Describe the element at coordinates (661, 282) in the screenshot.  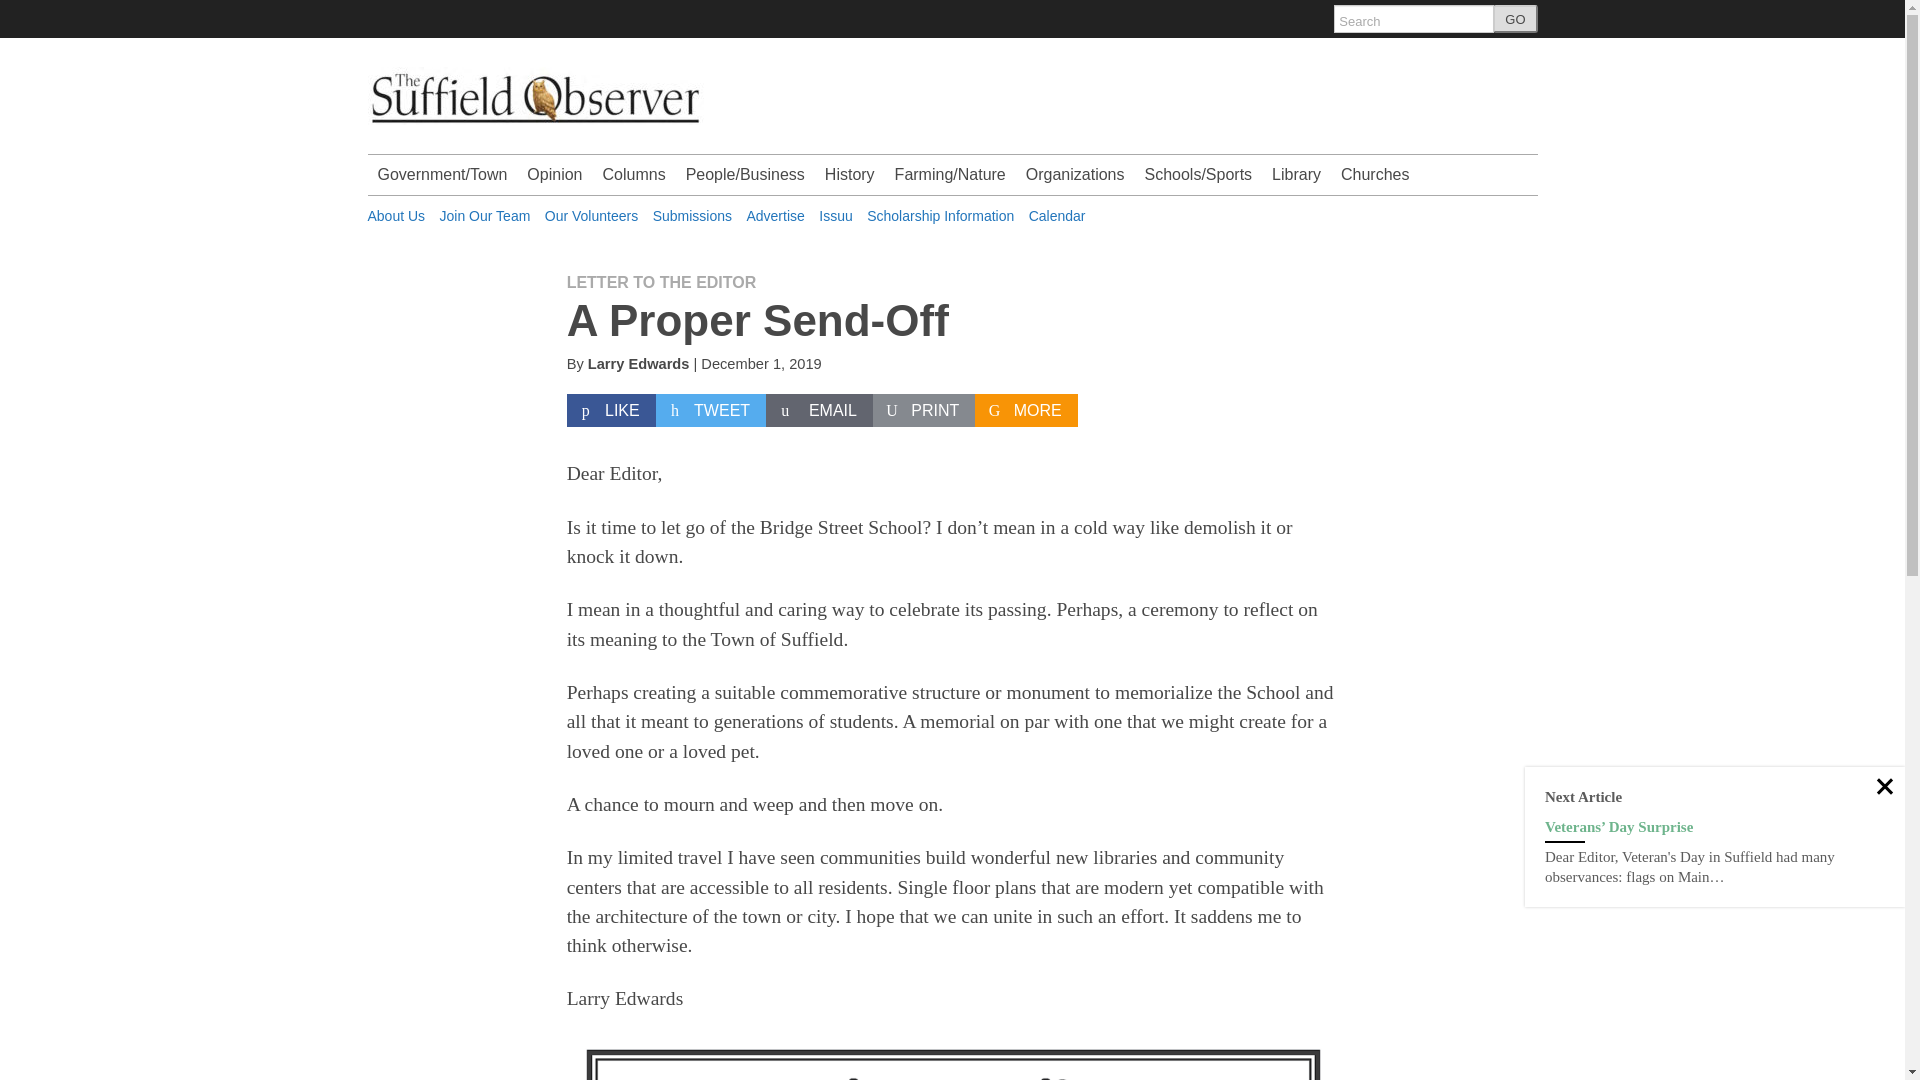
I see `Read Articles in the Letter to the Editor category` at that location.